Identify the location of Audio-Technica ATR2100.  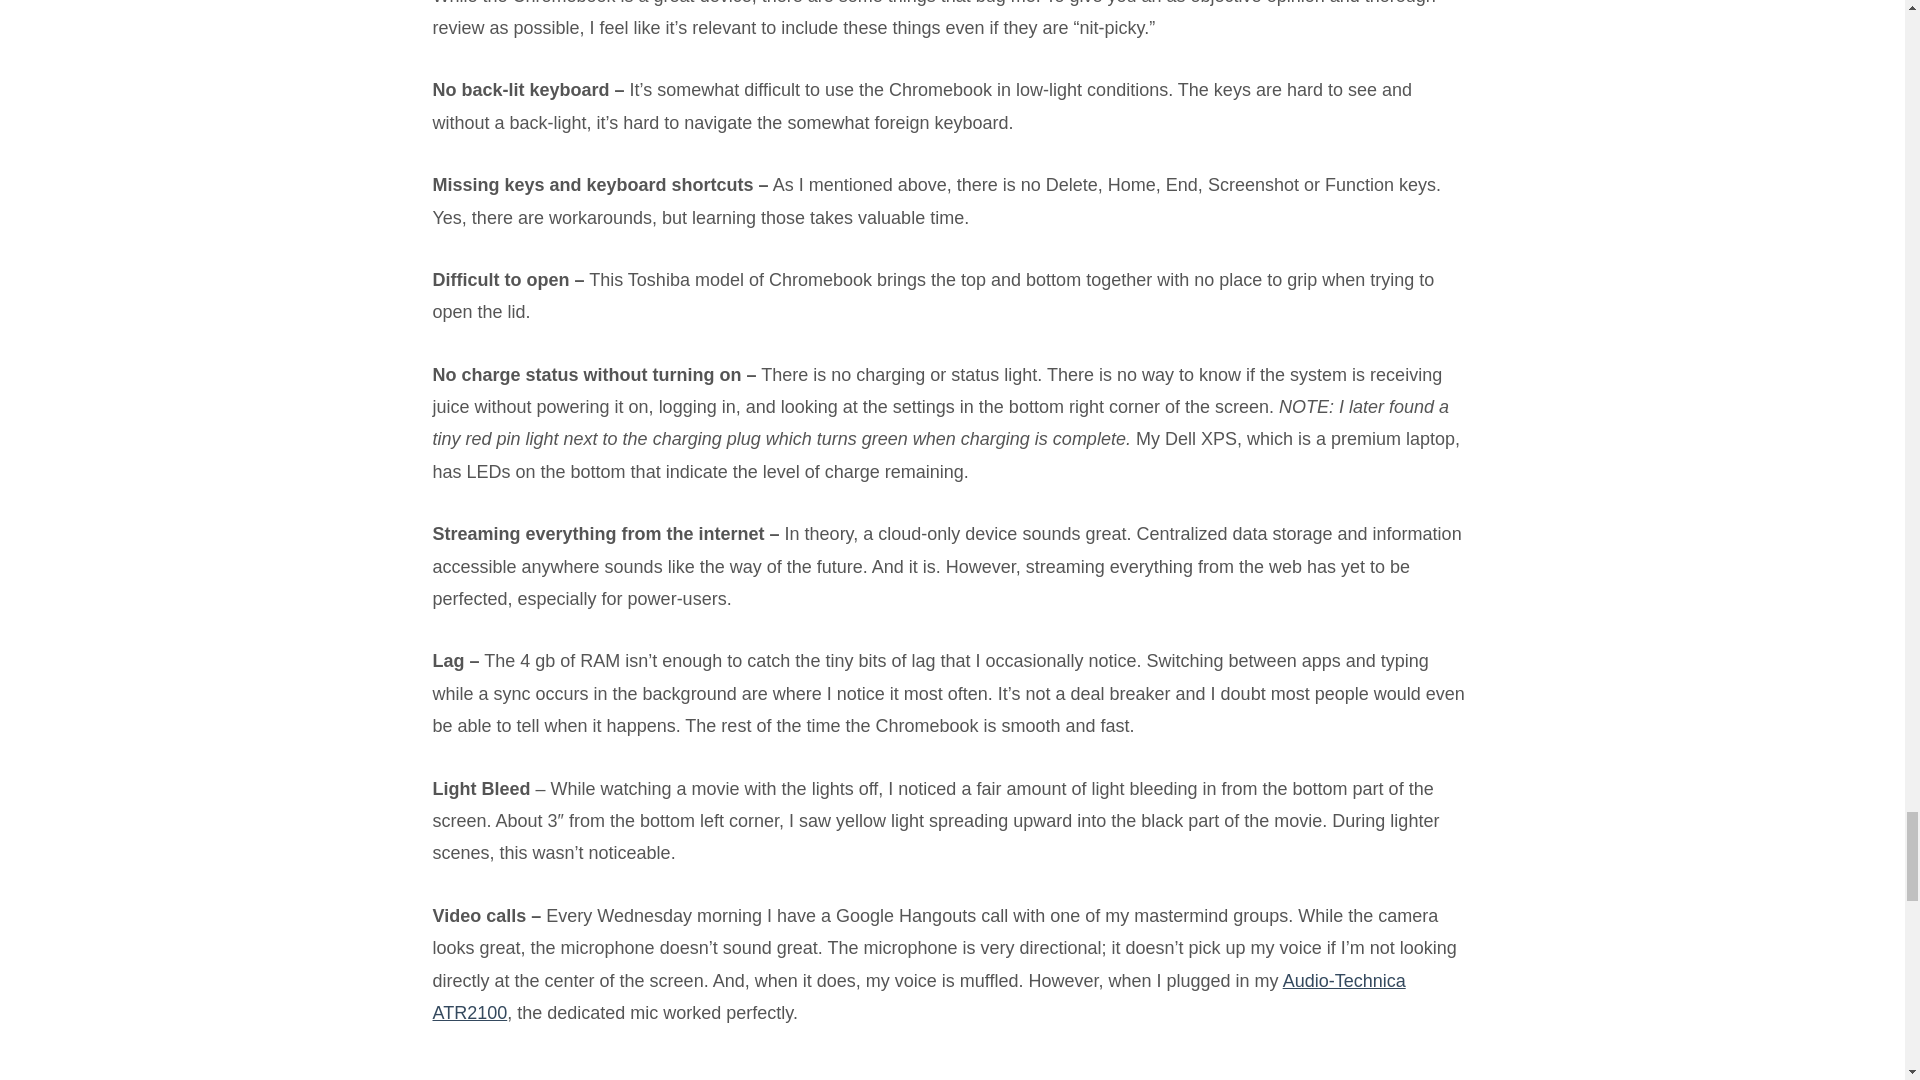
(918, 996).